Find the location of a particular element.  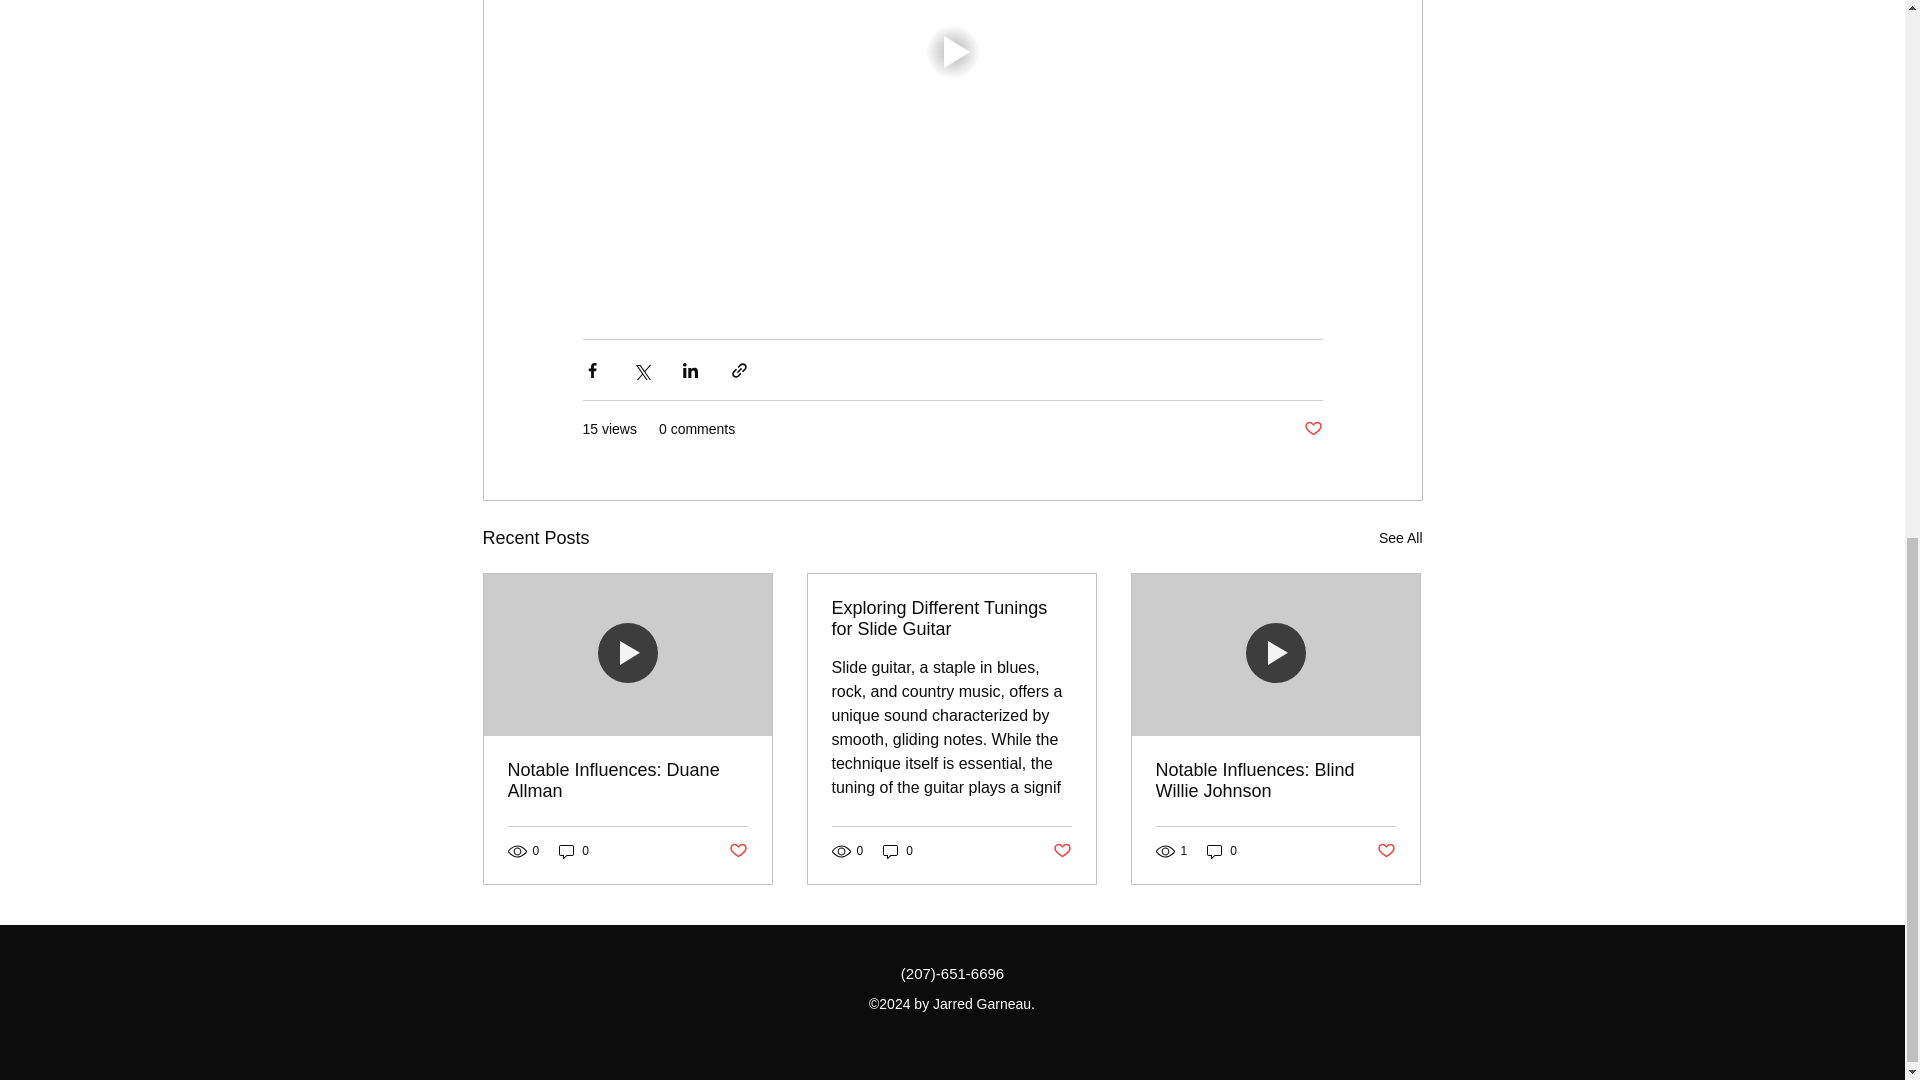

See All is located at coordinates (1400, 538).